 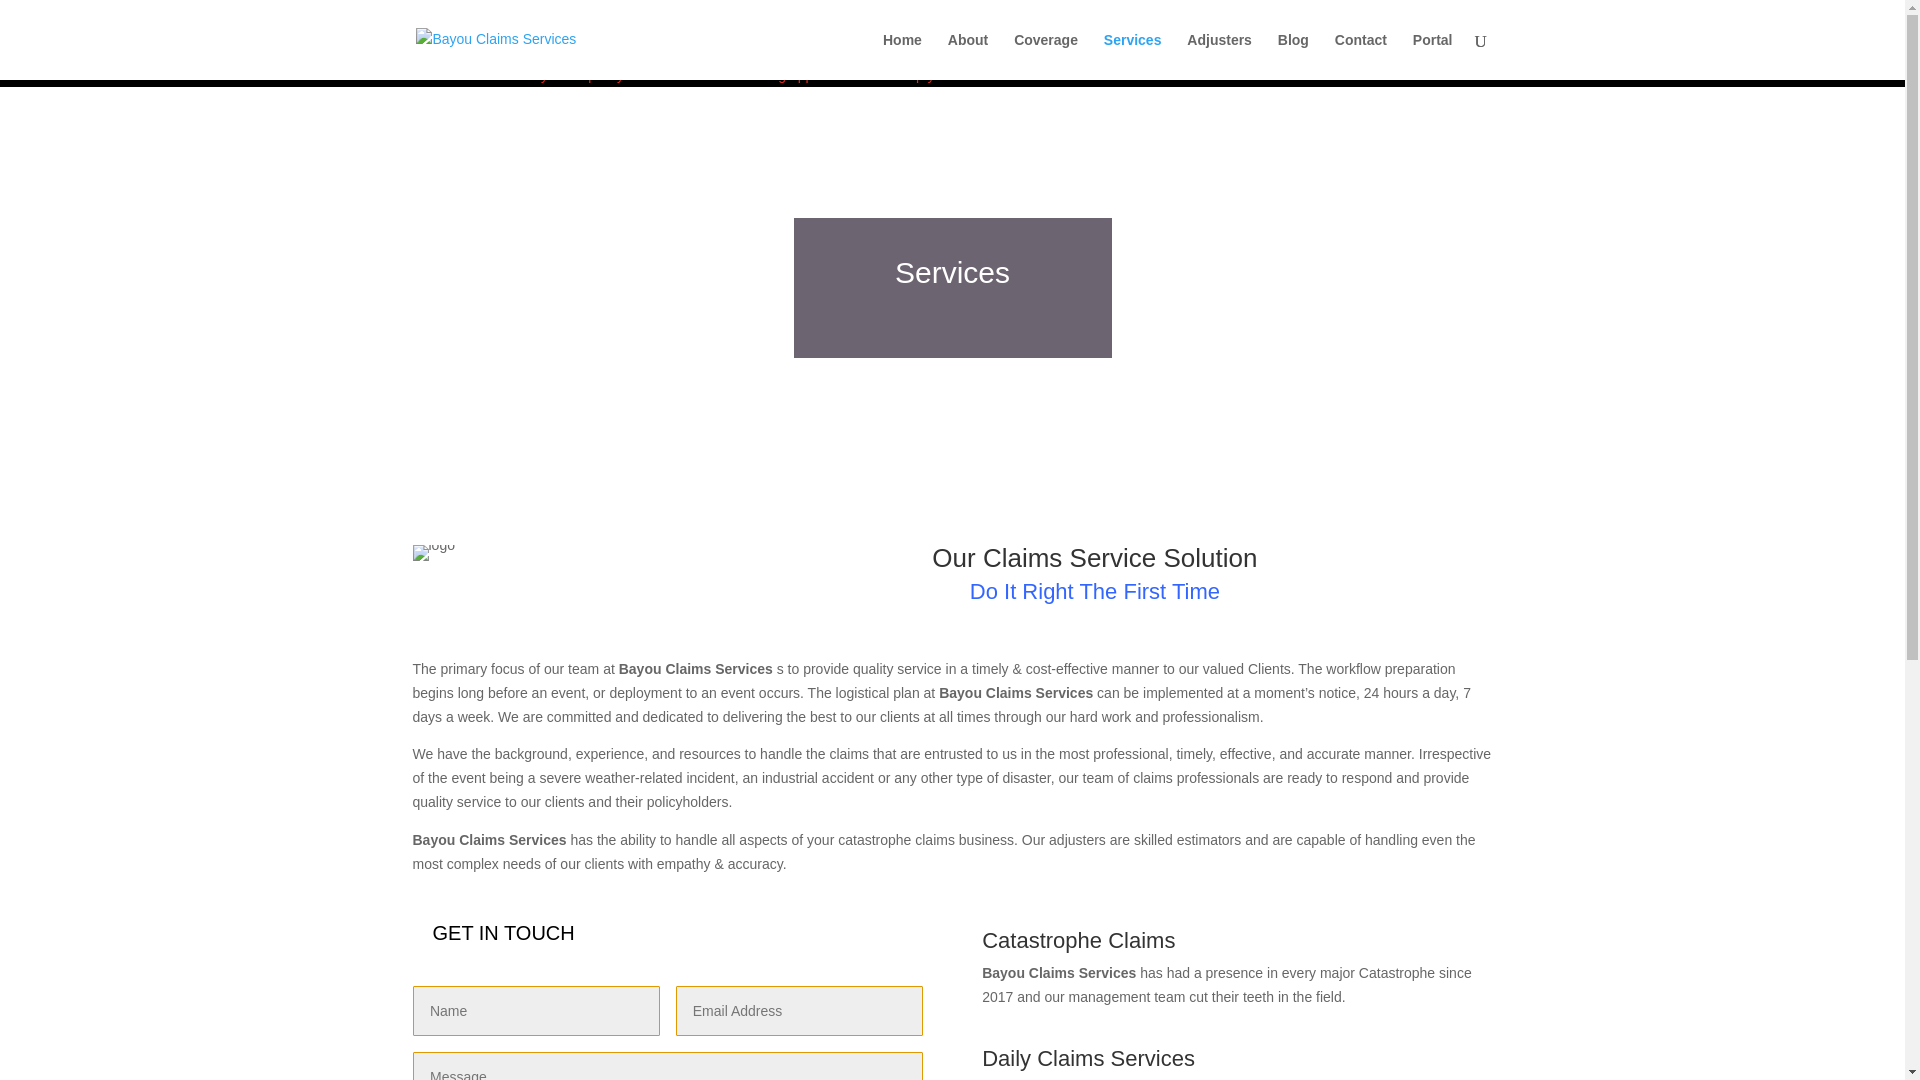 What do you see at coordinates (1360, 56) in the screenshot?
I see `Contact` at bounding box center [1360, 56].